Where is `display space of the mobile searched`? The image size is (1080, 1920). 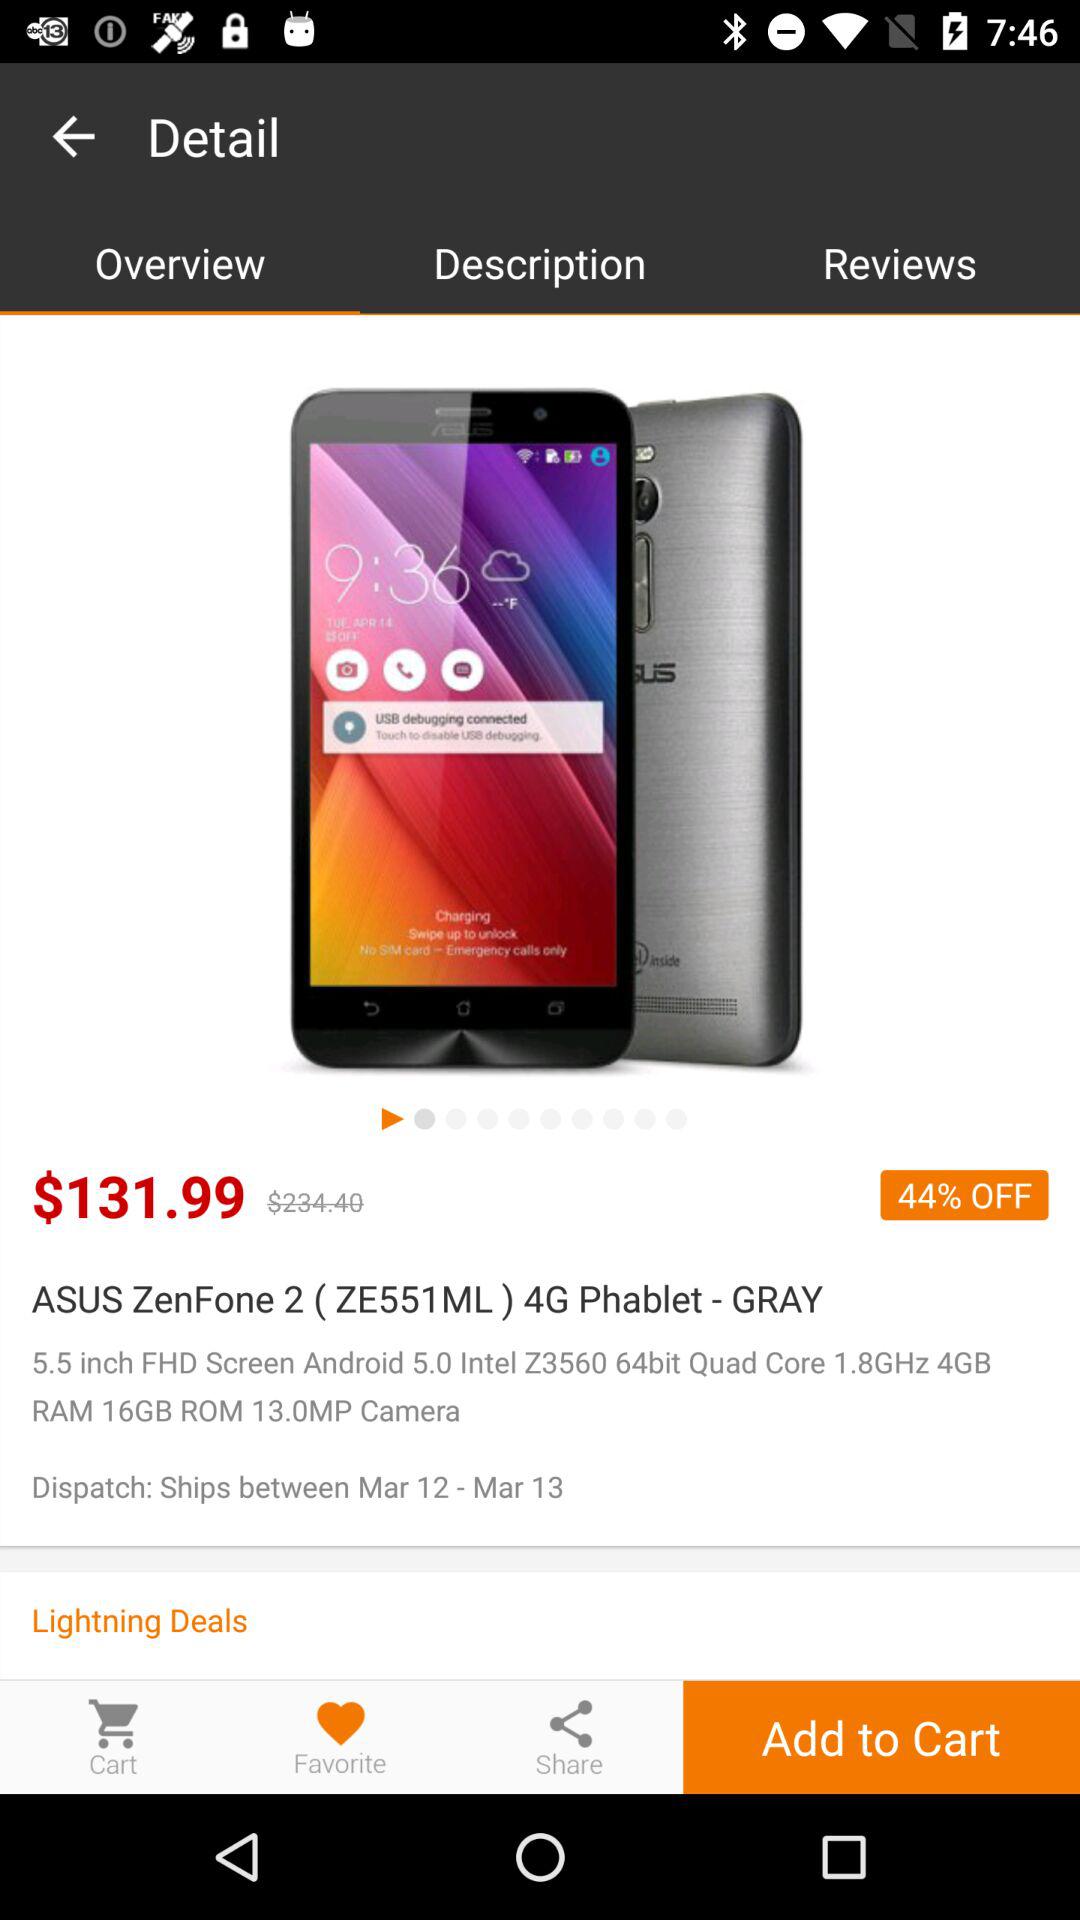 display space of the mobile searched is located at coordinates (540, 734).